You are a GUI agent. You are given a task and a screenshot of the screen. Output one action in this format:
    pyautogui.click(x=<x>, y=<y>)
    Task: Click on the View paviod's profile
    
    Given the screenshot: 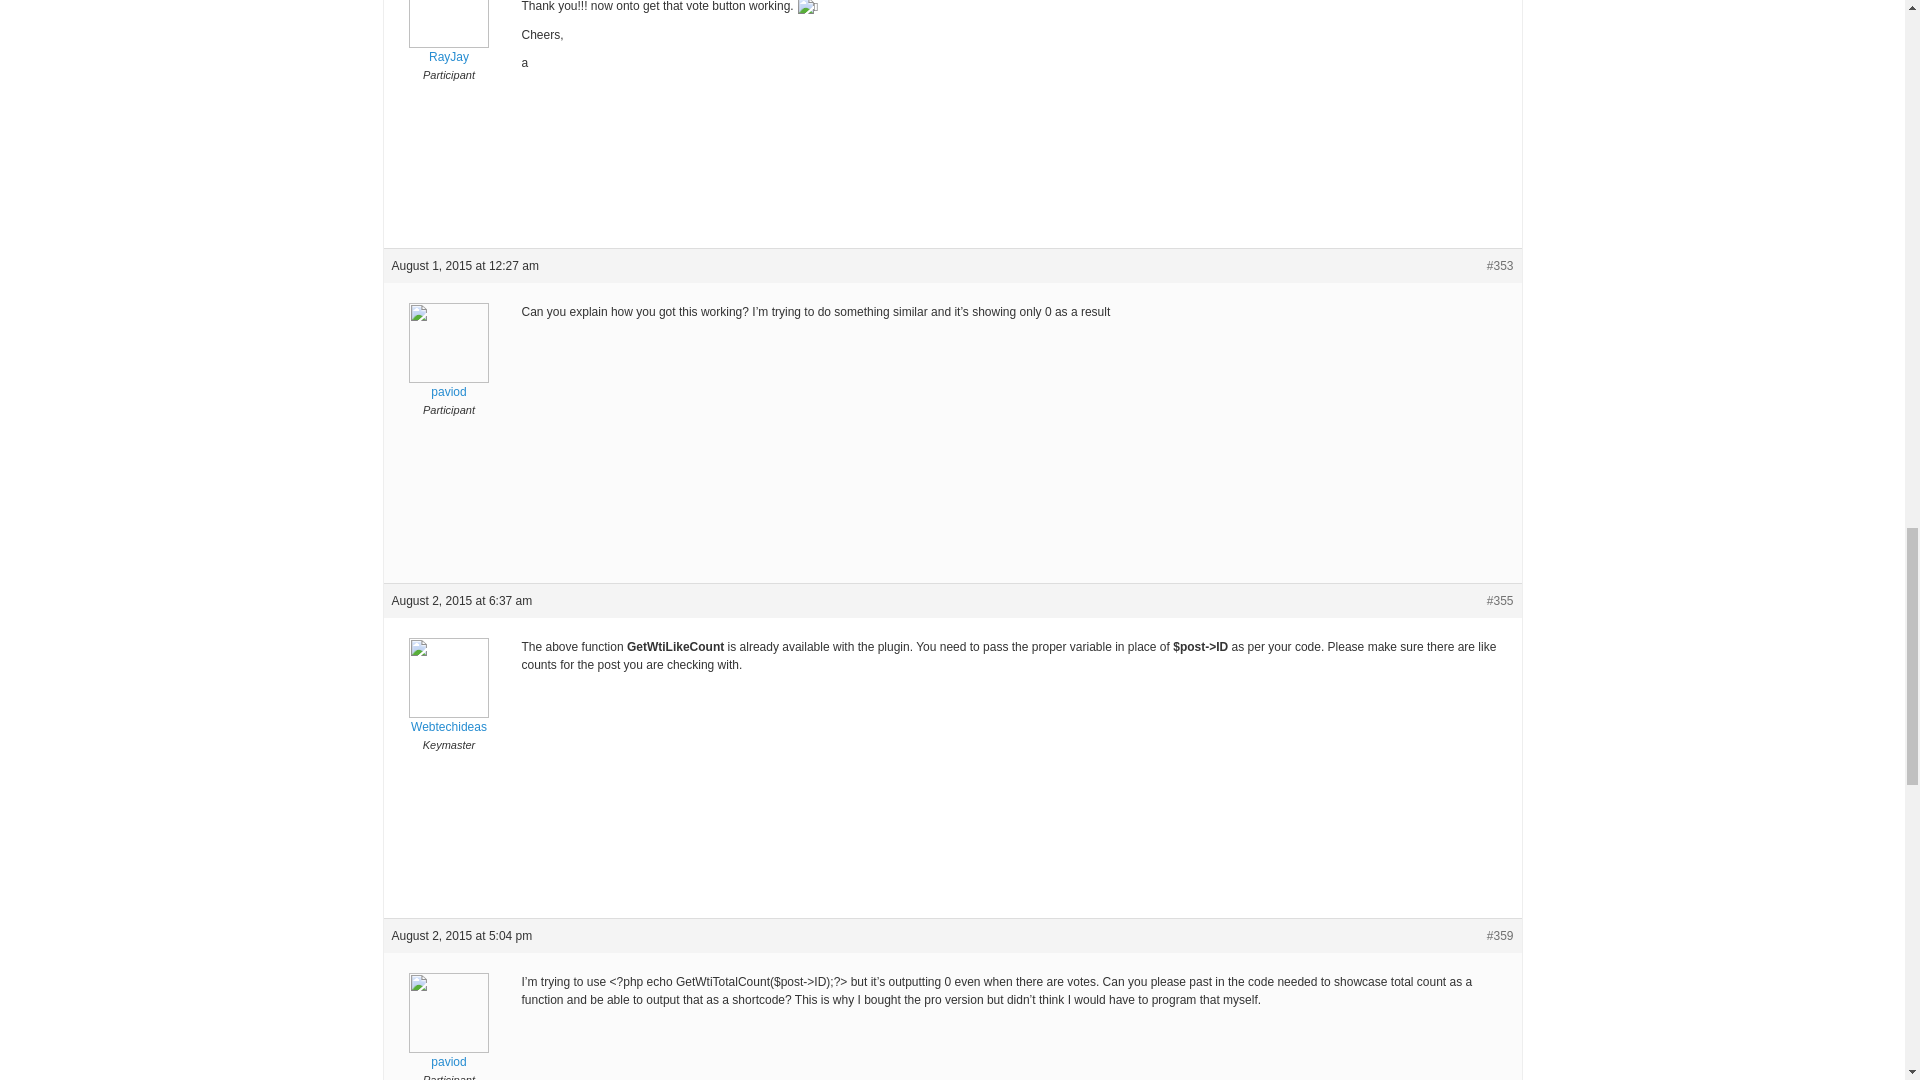 What is the action you would take?
    pyautogui.click(x=448, y=366)
    